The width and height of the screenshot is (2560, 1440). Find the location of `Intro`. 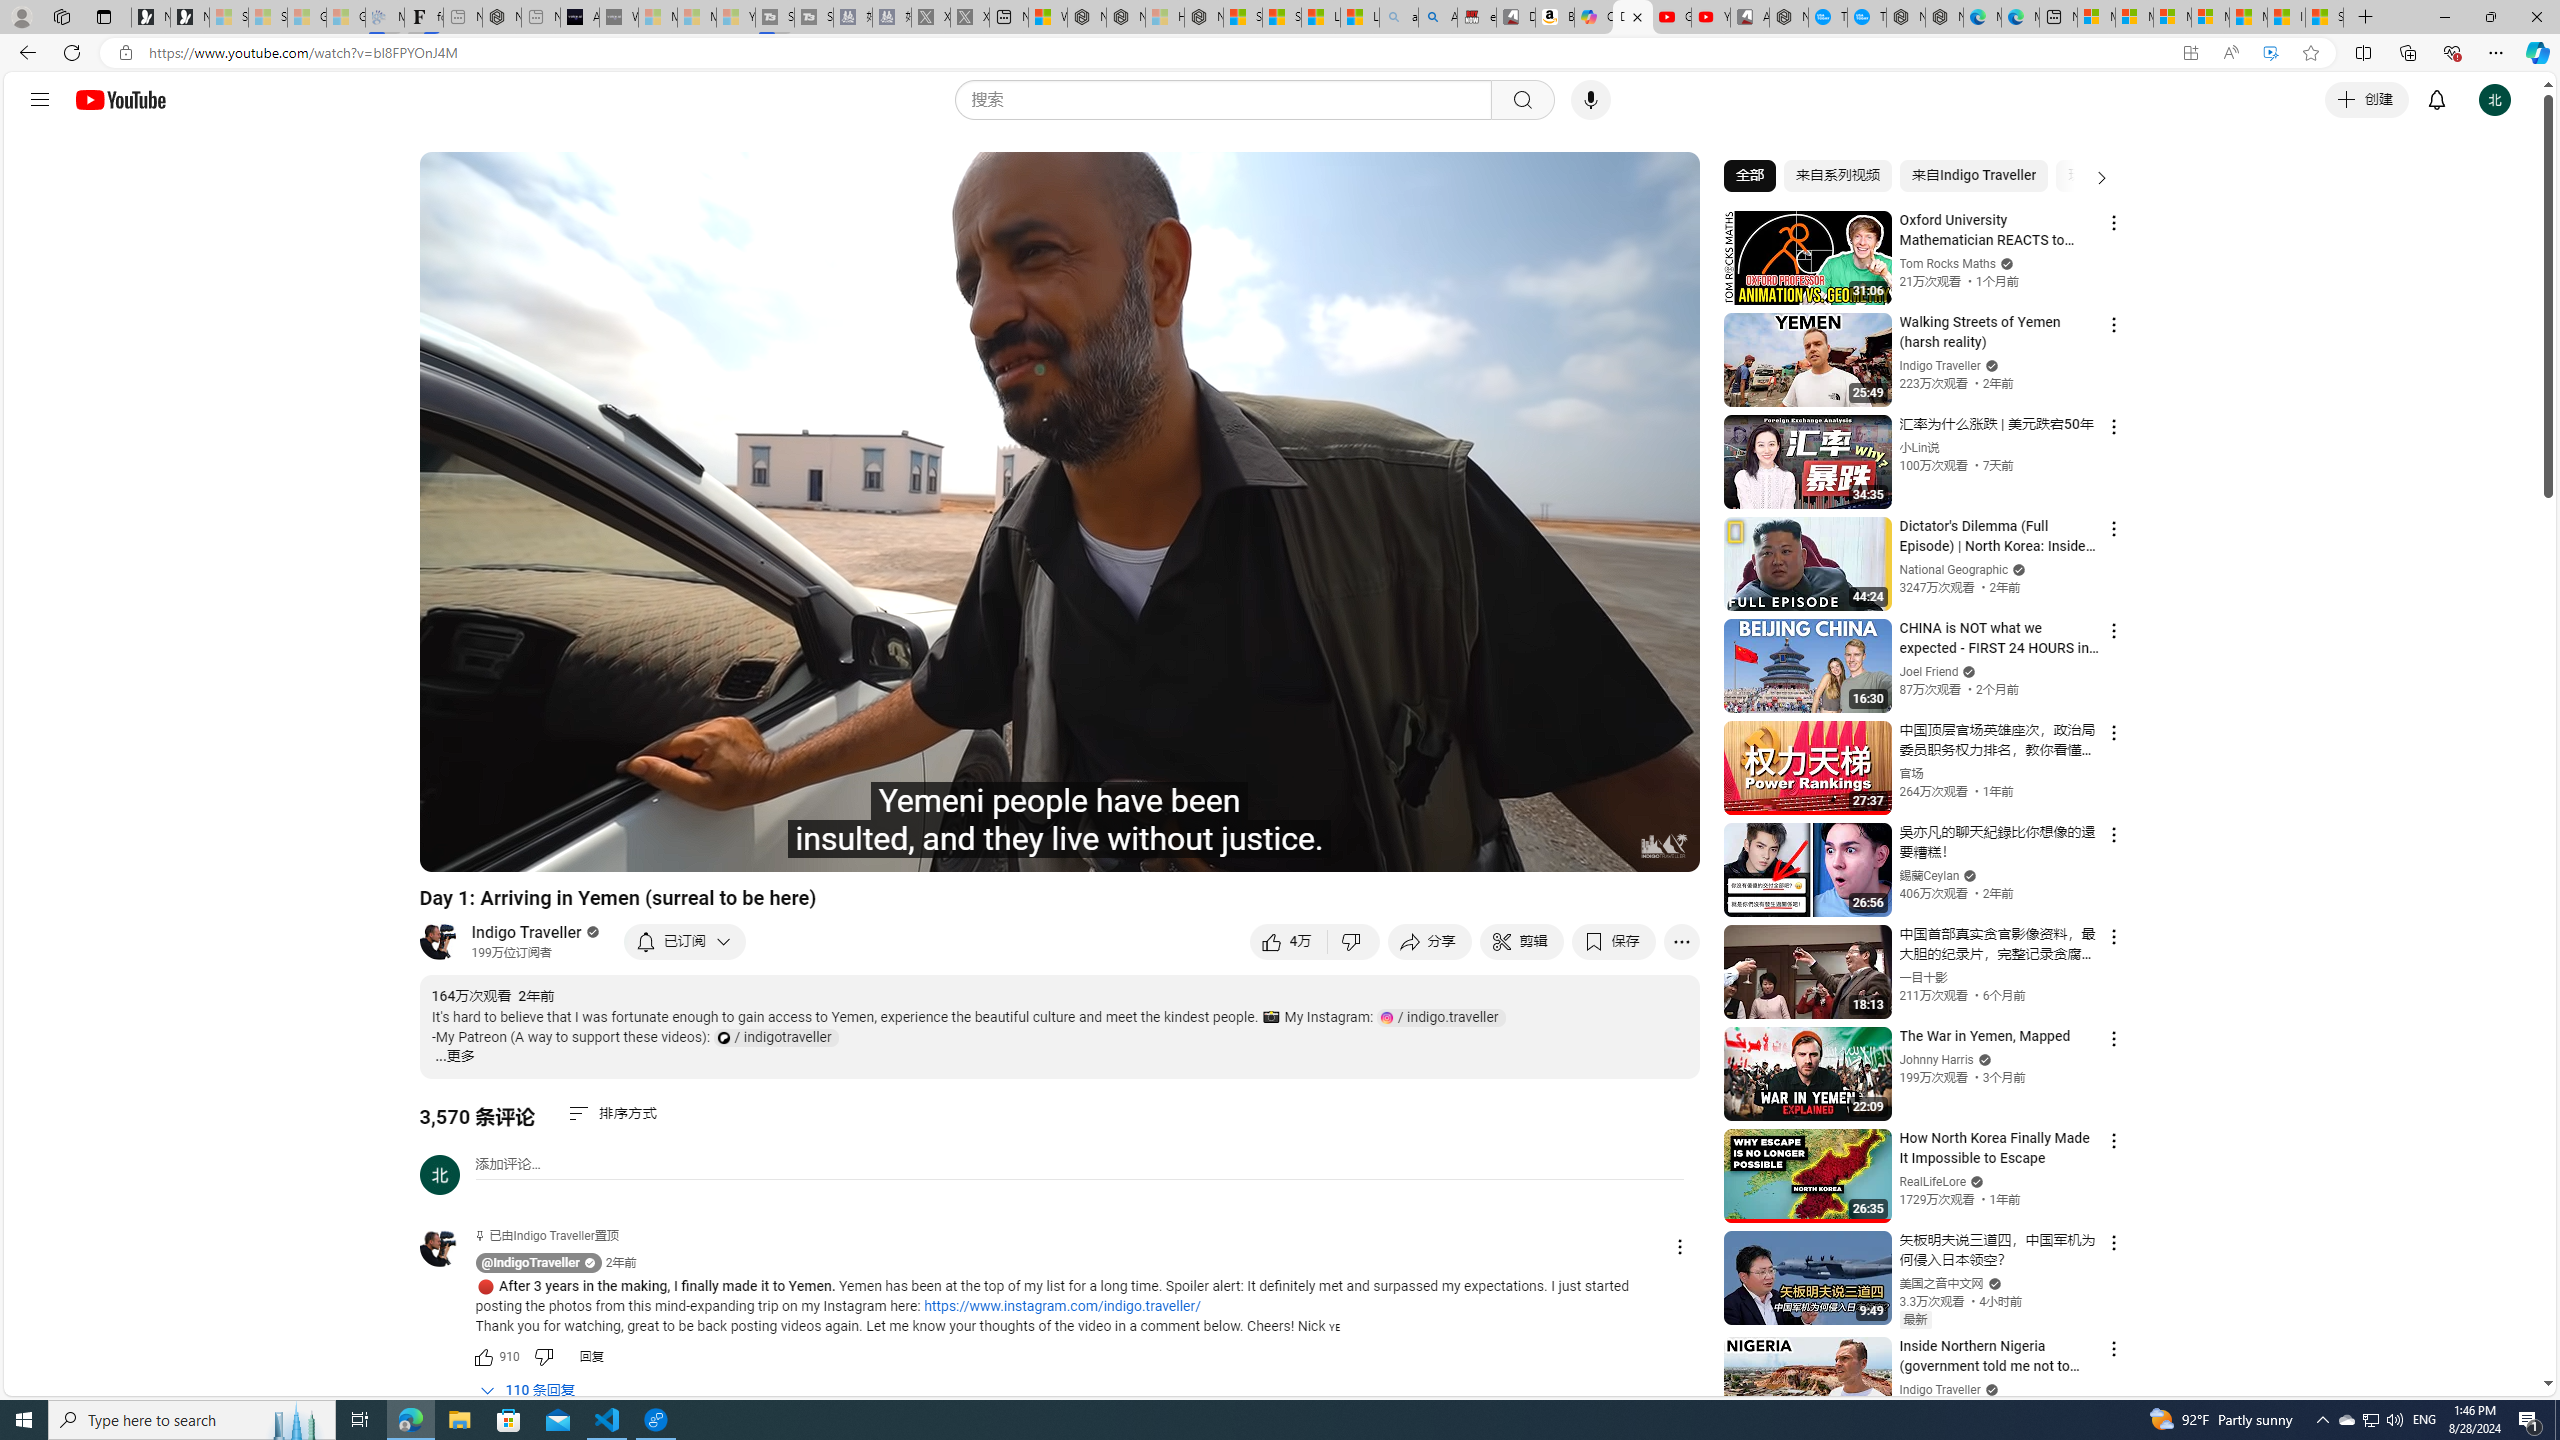

Intro is located at coordinates (683, 848).